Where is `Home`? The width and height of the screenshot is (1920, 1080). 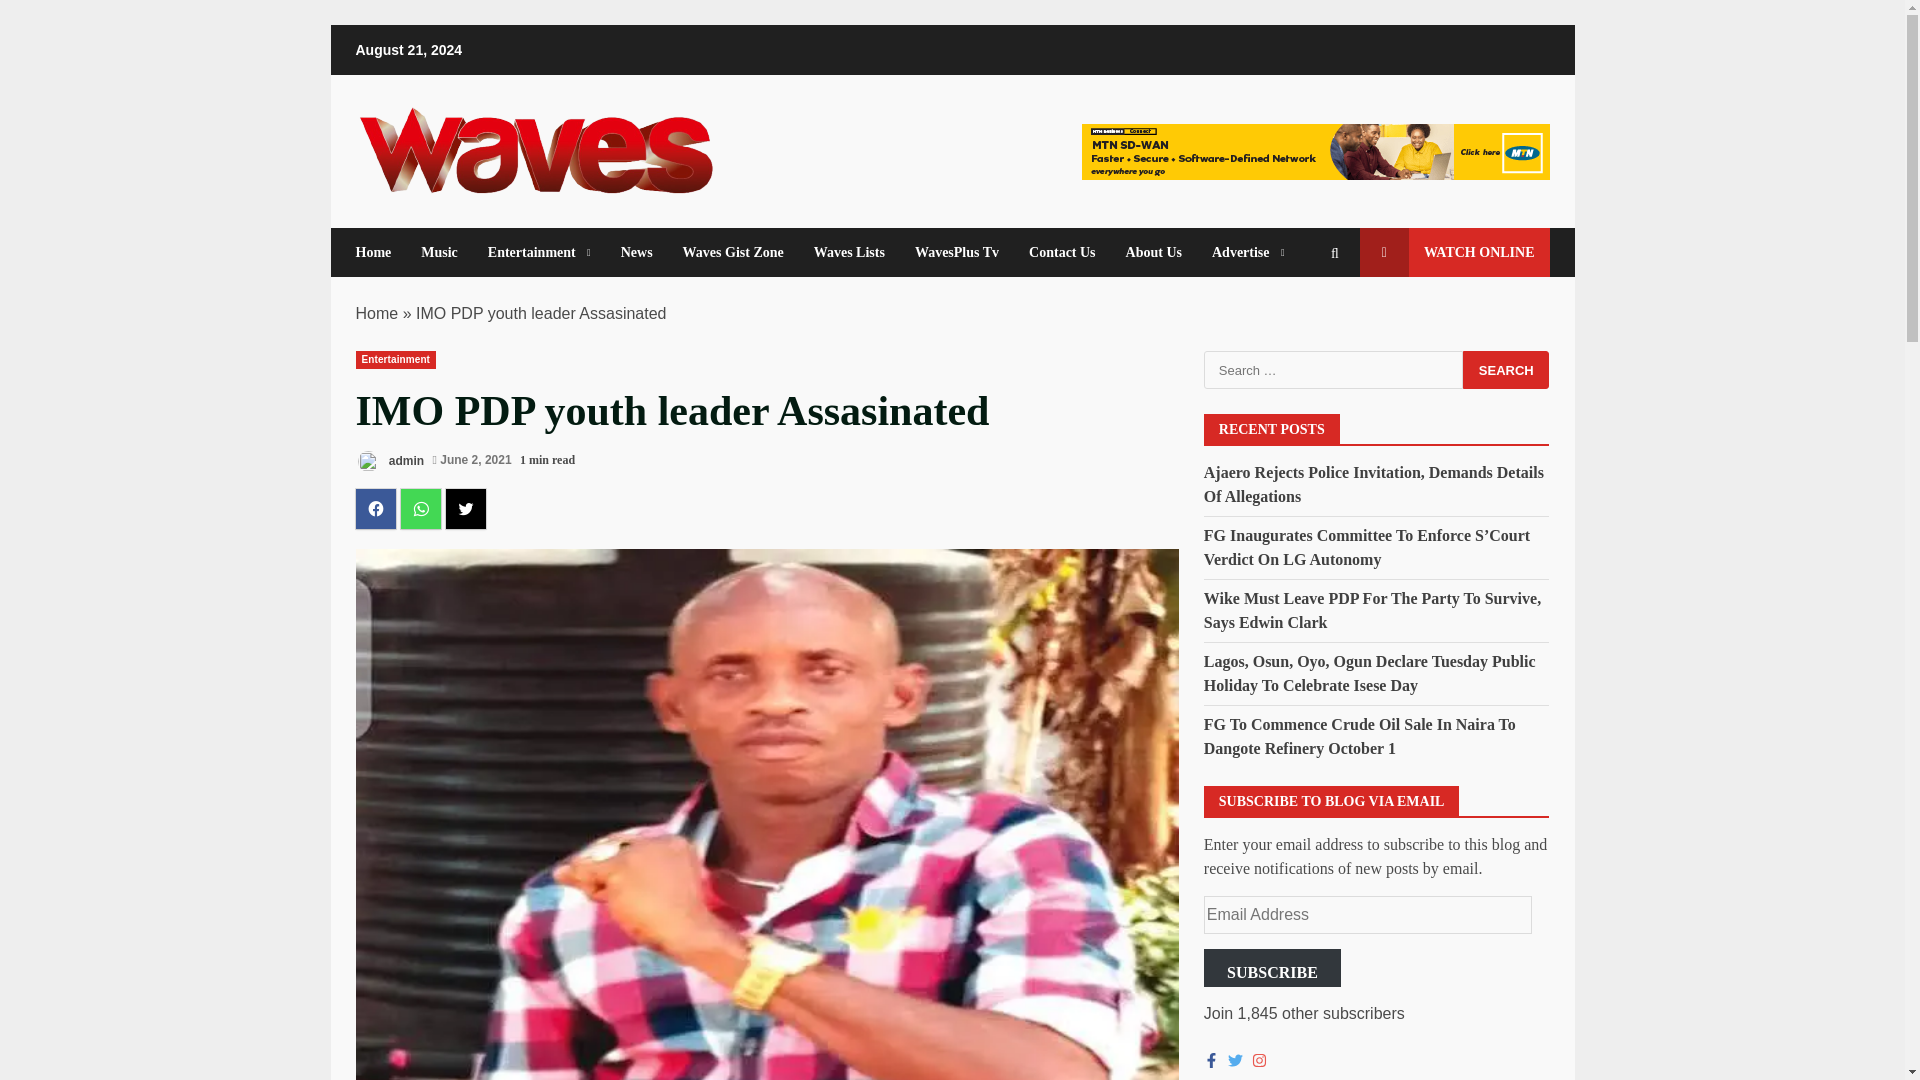
Home is located at coordinates (377, 312).